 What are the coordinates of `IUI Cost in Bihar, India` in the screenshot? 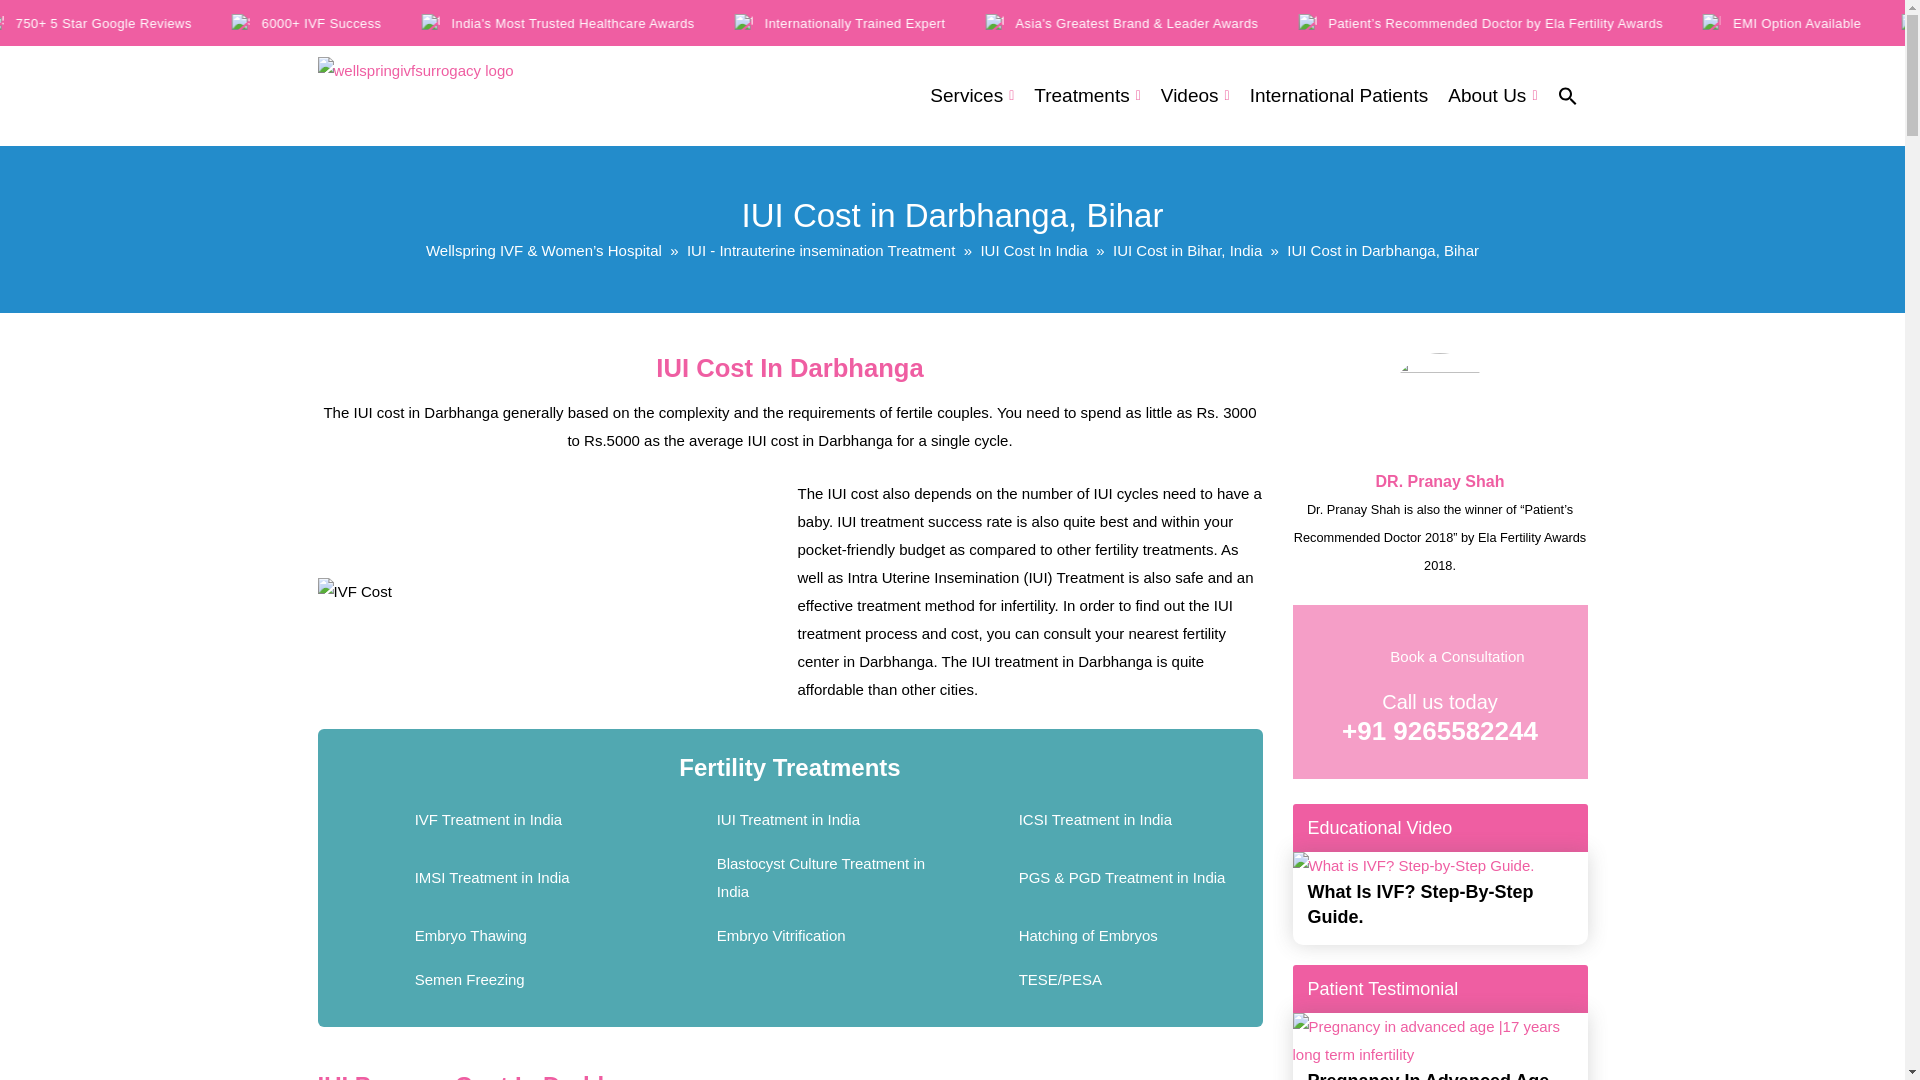 It's located at (1187, 250).